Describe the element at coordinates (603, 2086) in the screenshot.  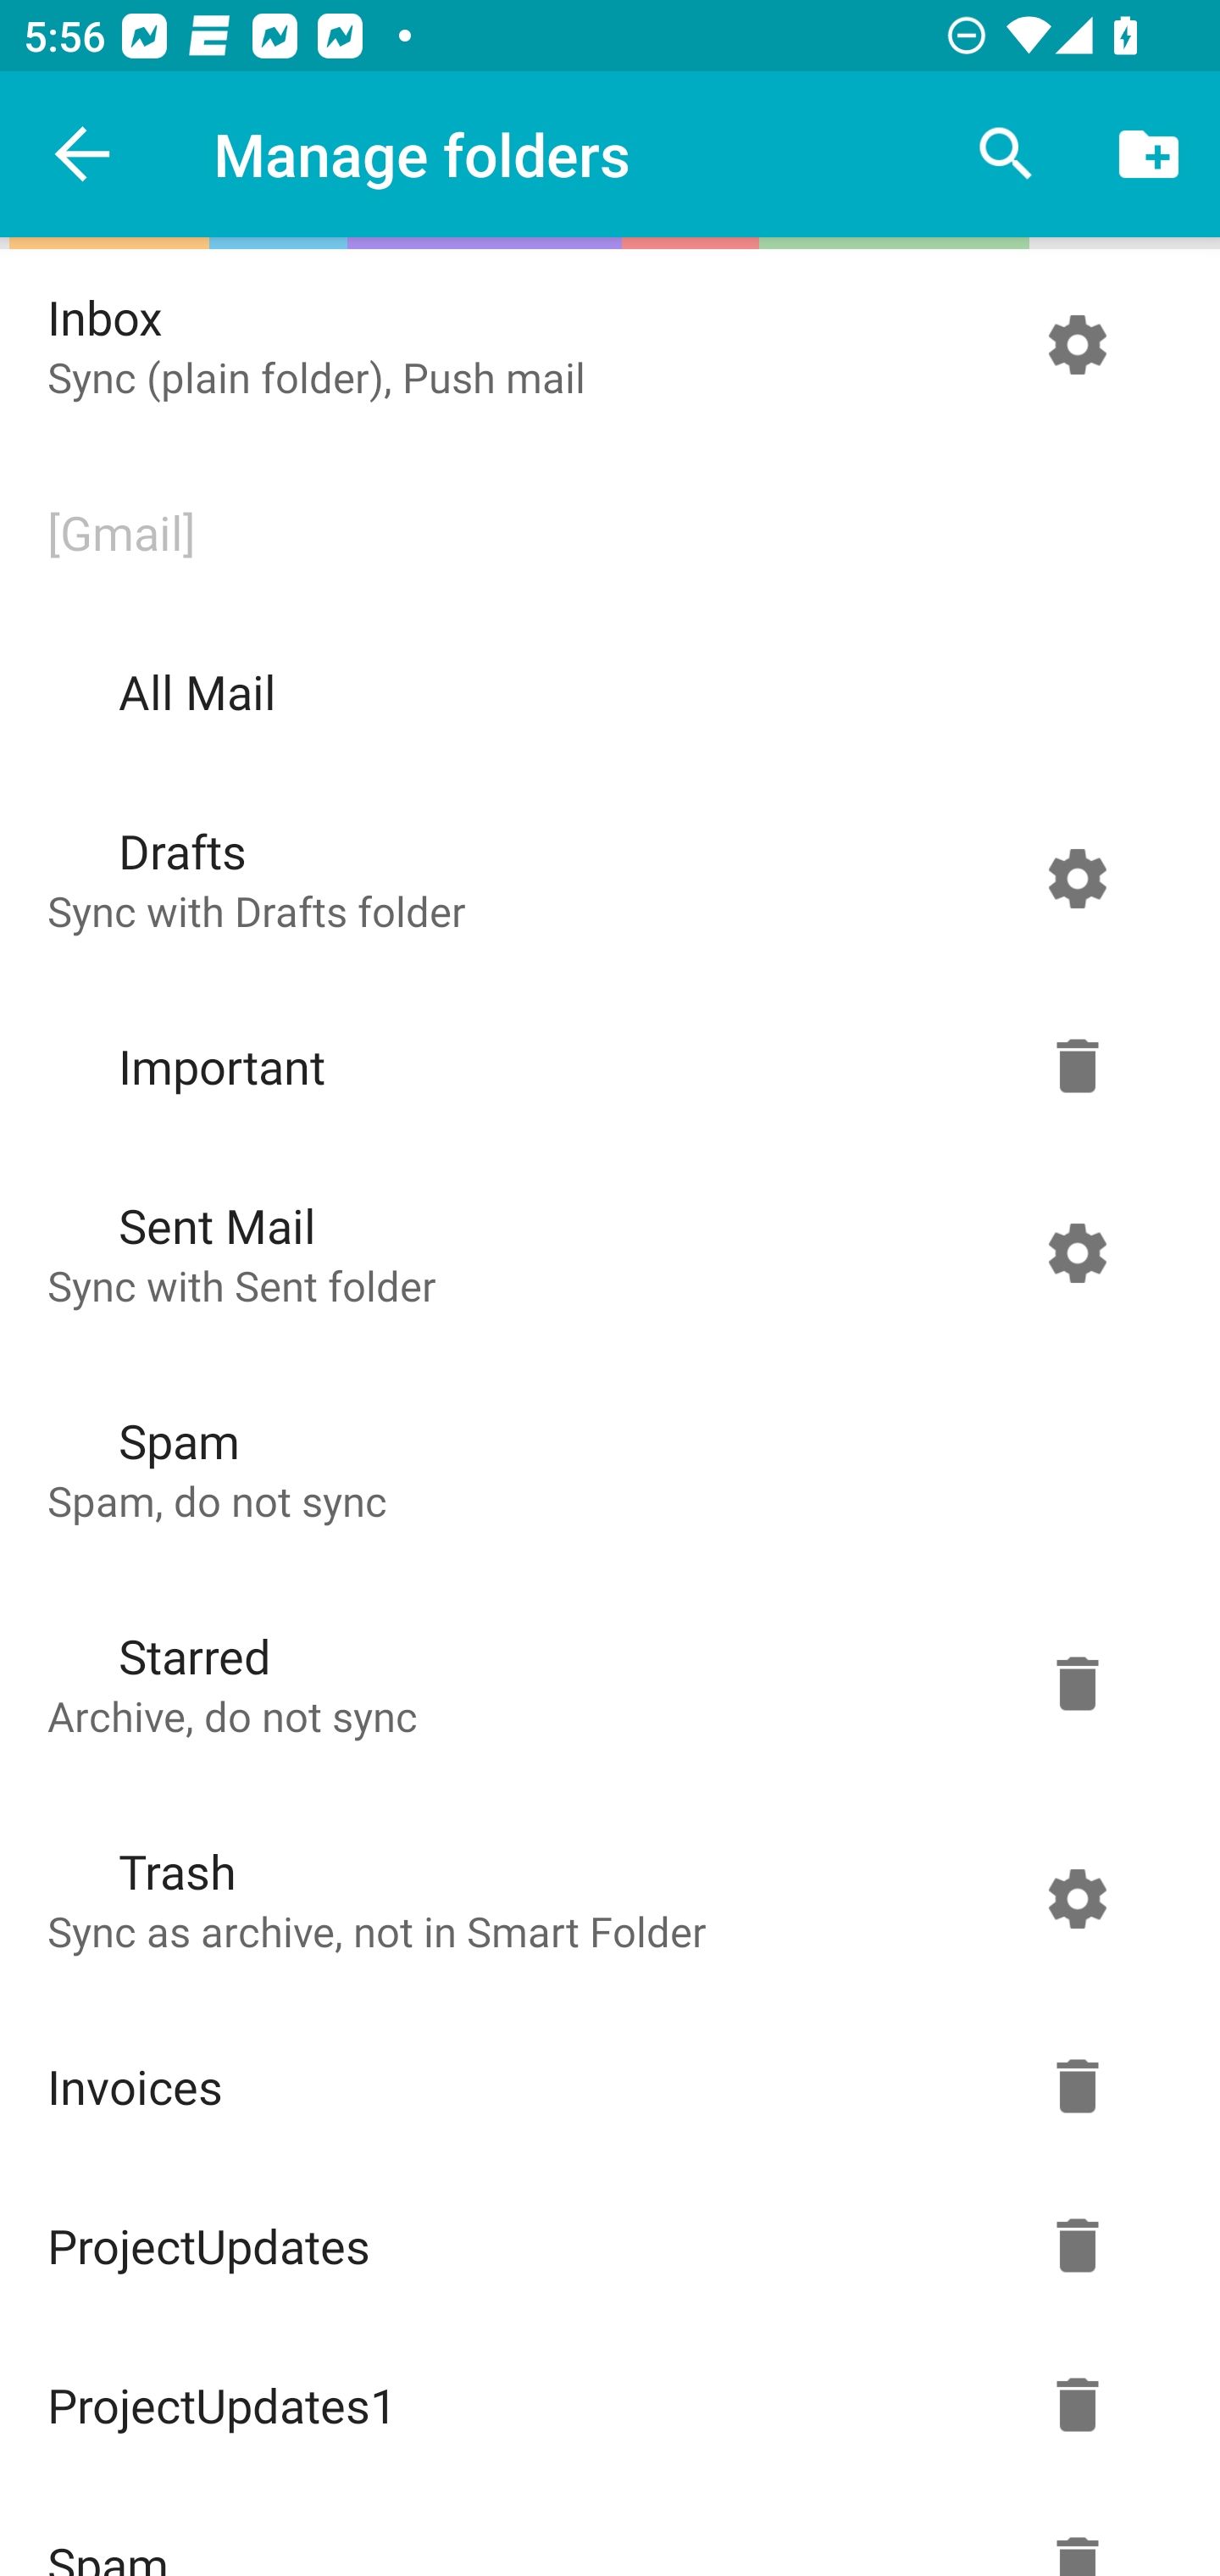
I see `Invoices Folder settings` at that location.